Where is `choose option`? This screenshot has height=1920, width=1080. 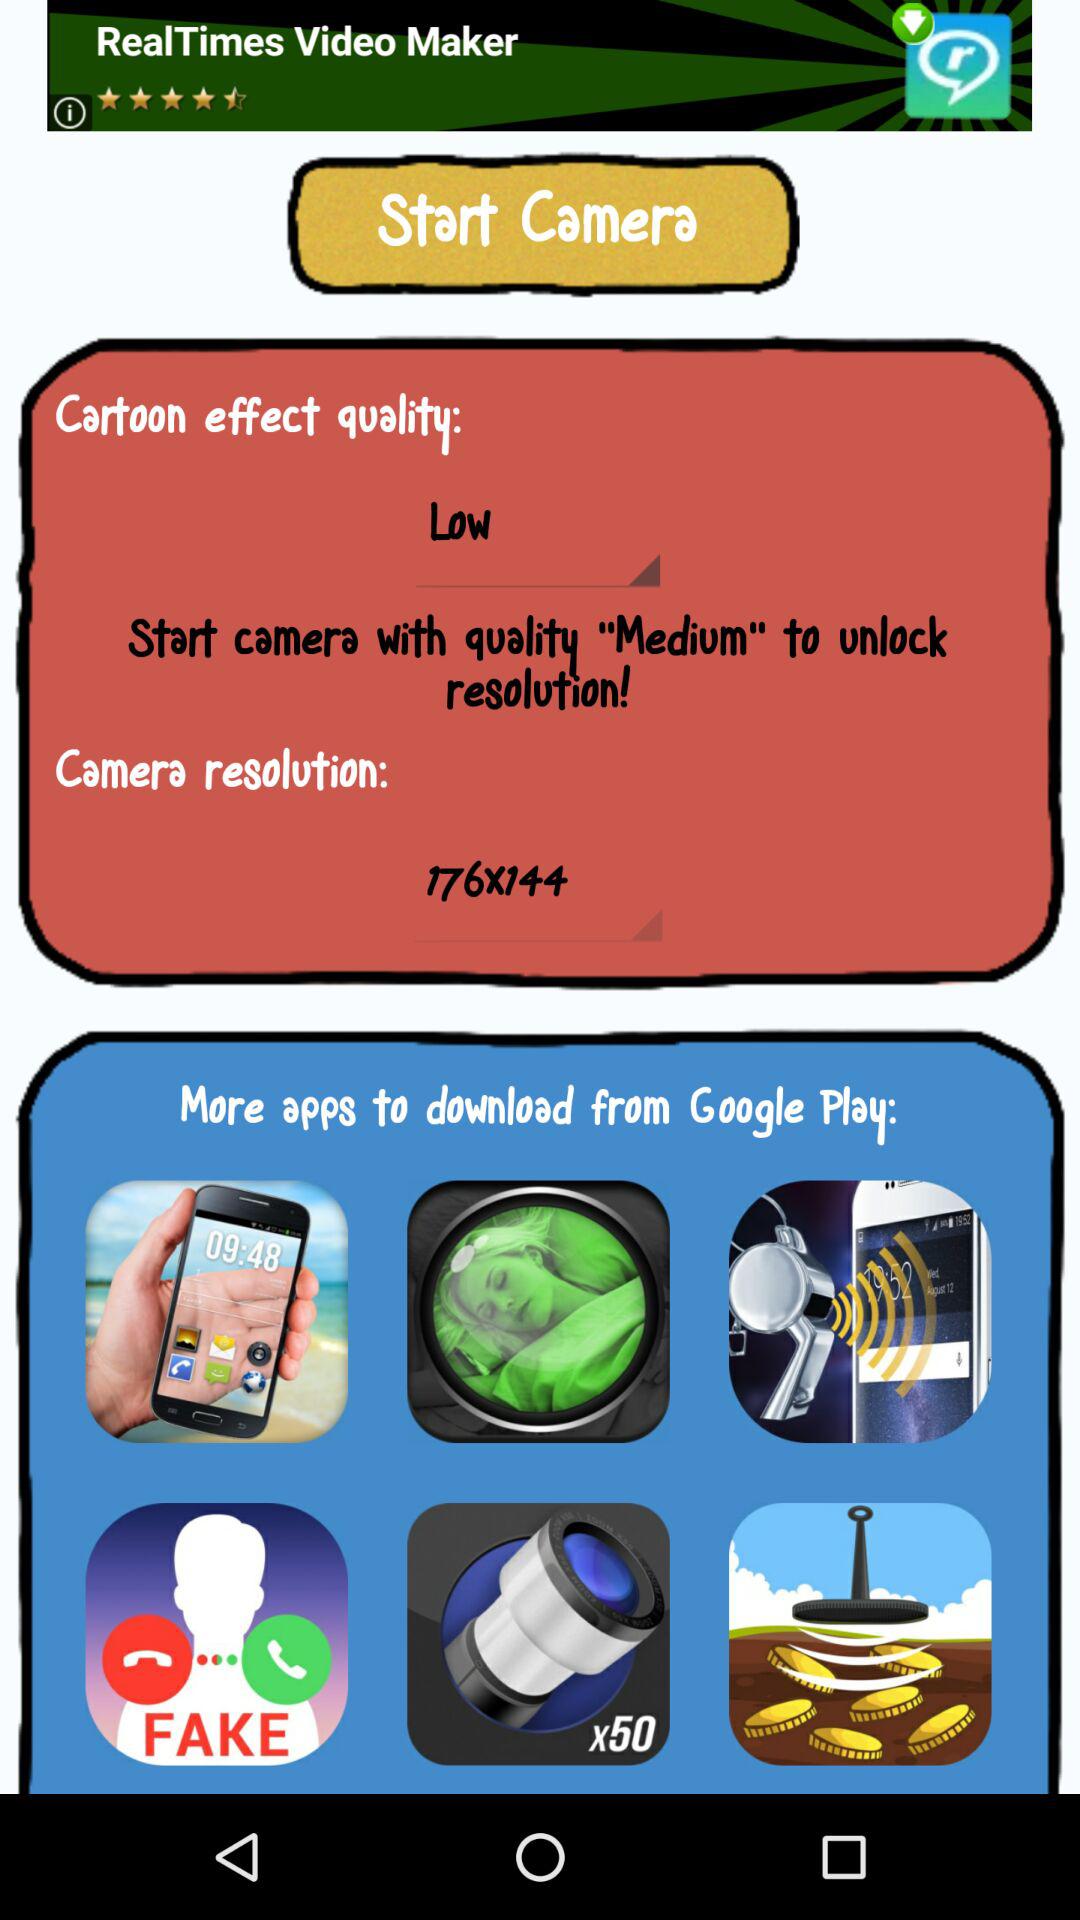 choose option is located at coordinates (538, 1634).